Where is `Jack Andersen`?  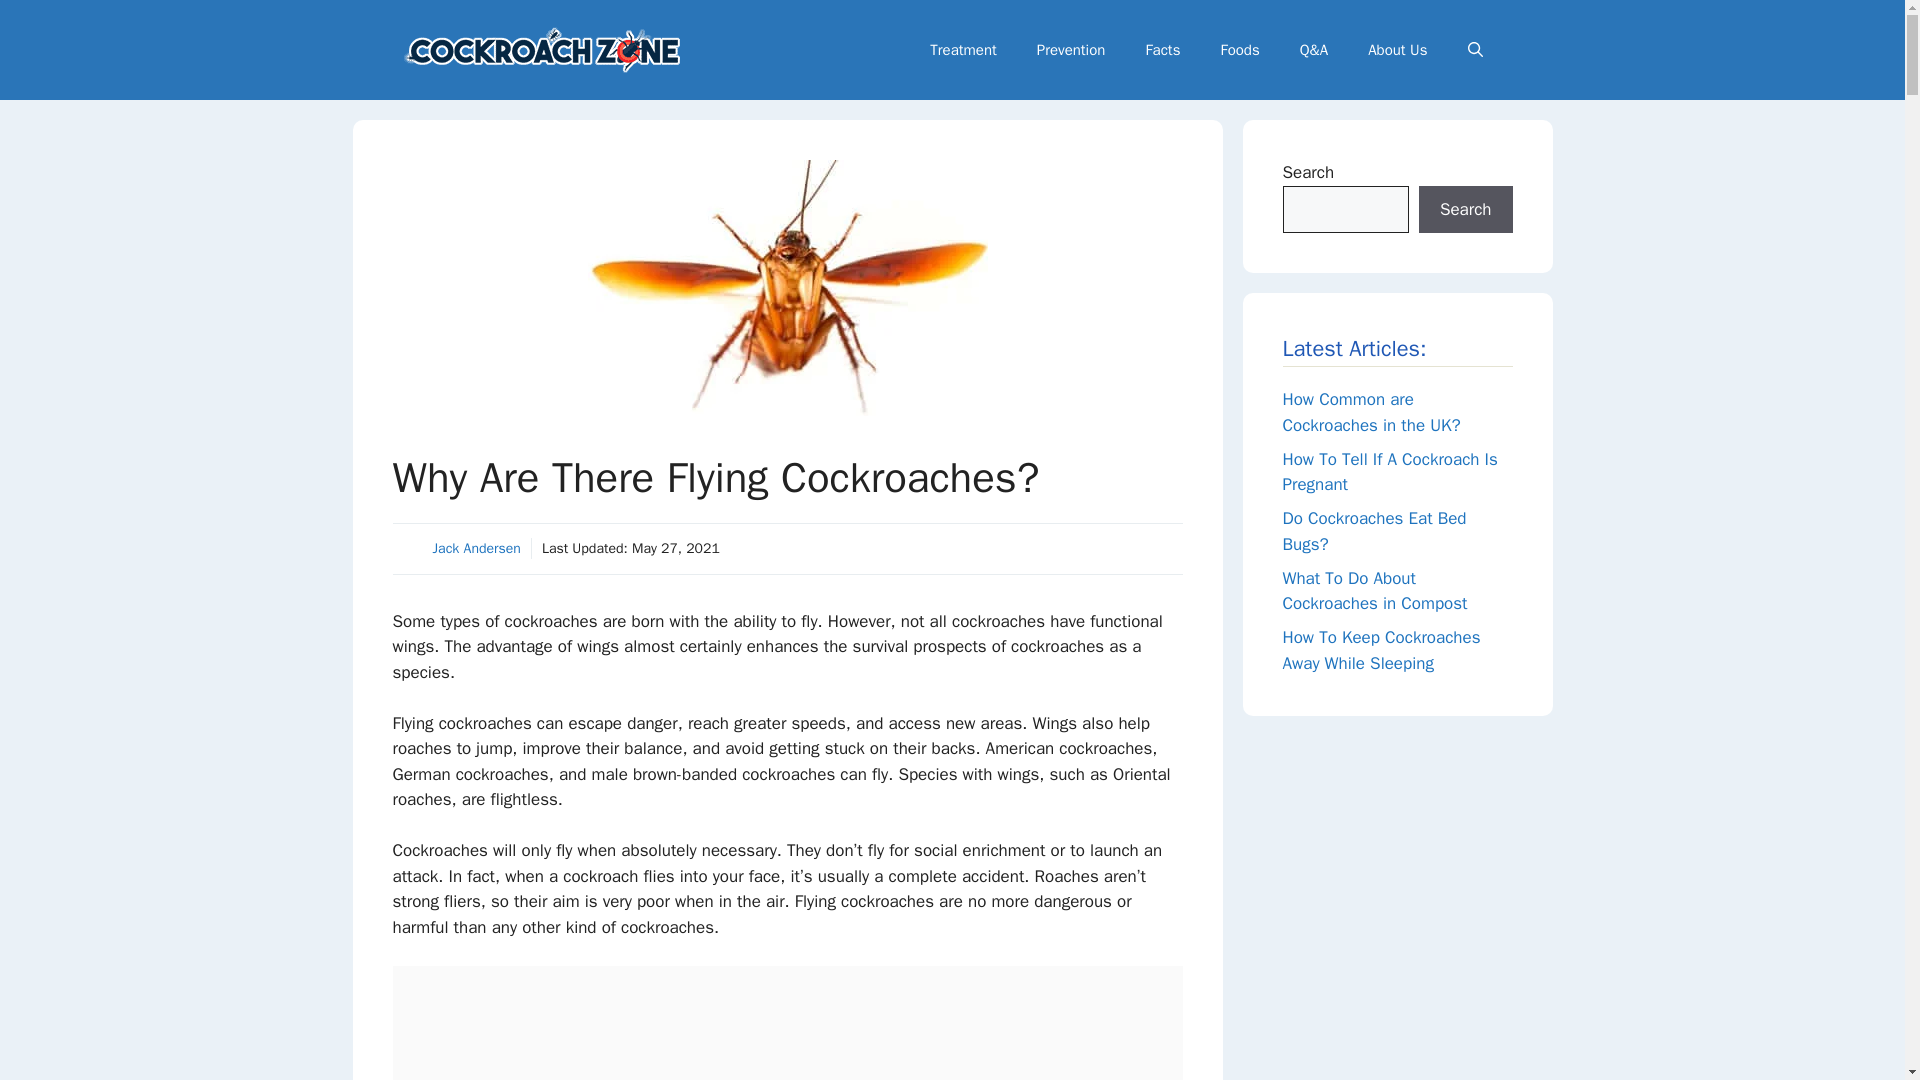
Jack Andersen is located at coordinates (476, 548).